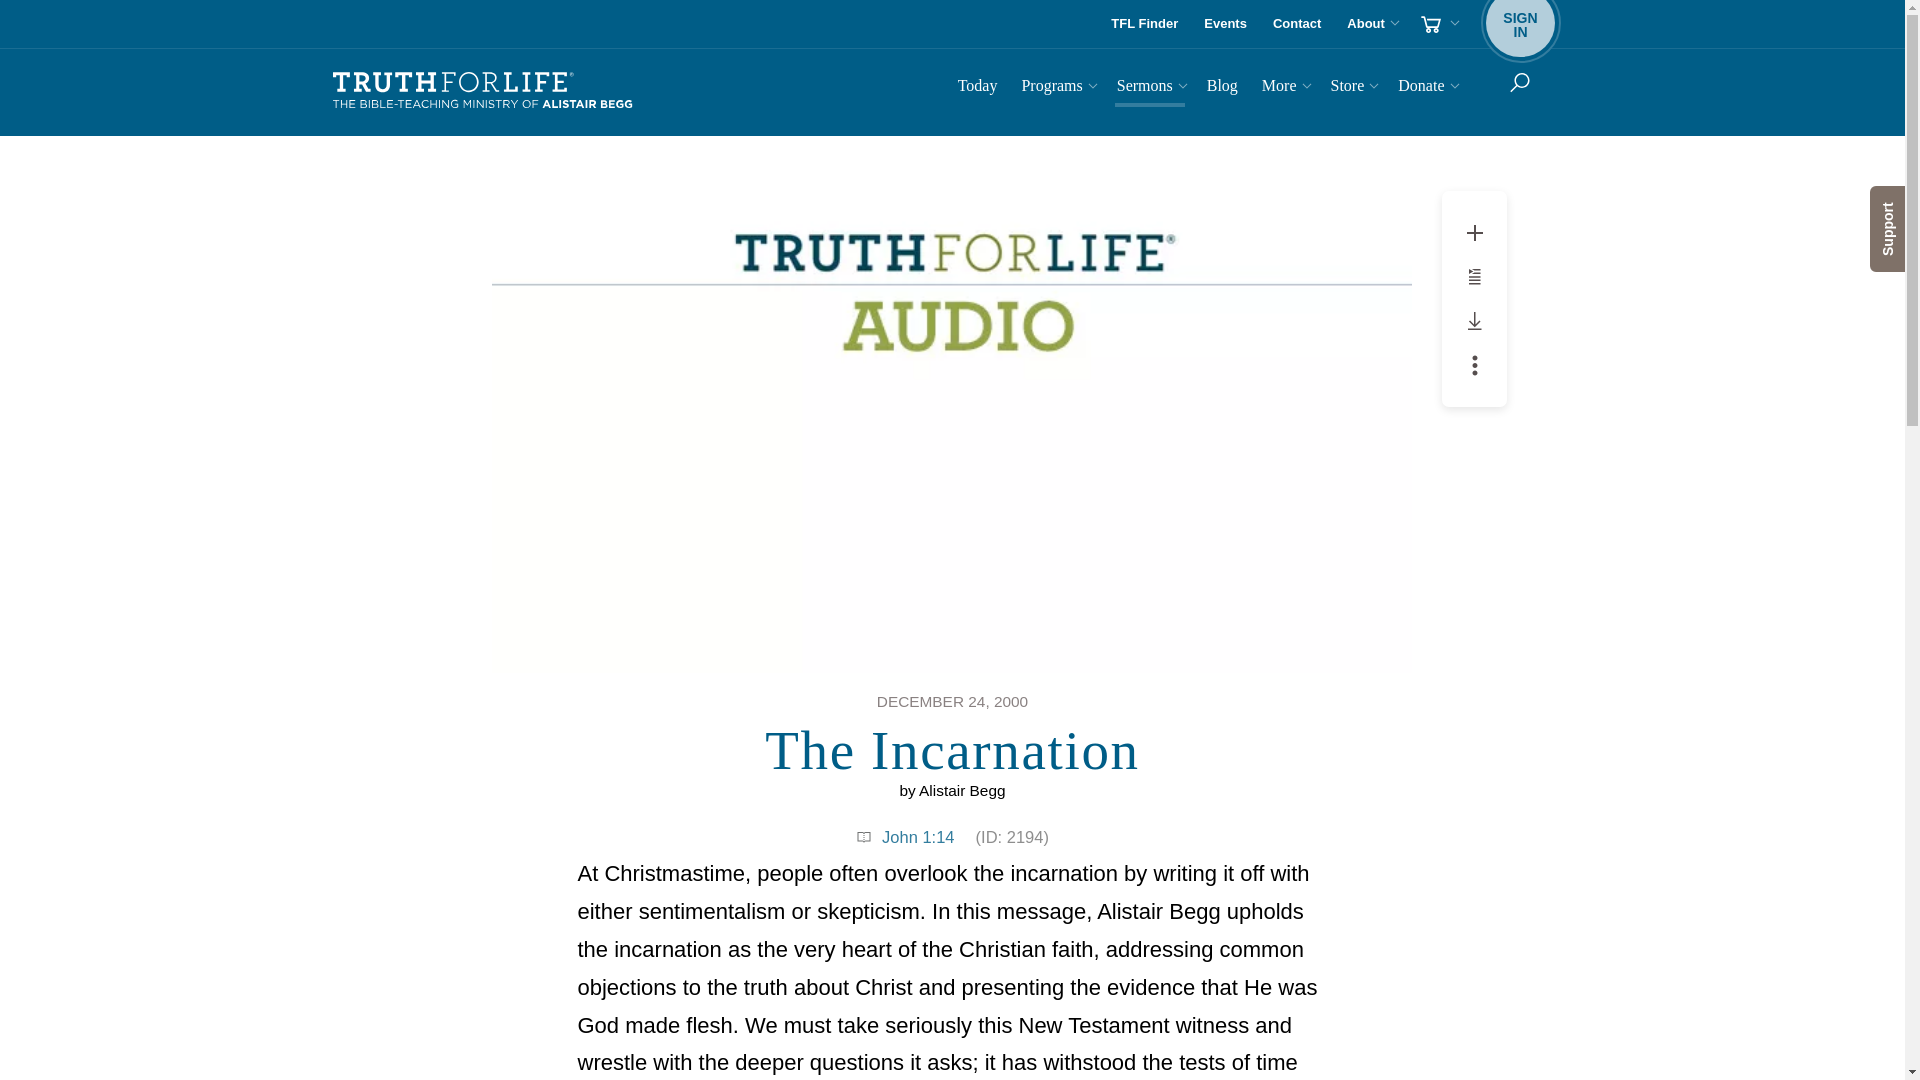  I want to click on Listen Queue, so click(1475, 364).